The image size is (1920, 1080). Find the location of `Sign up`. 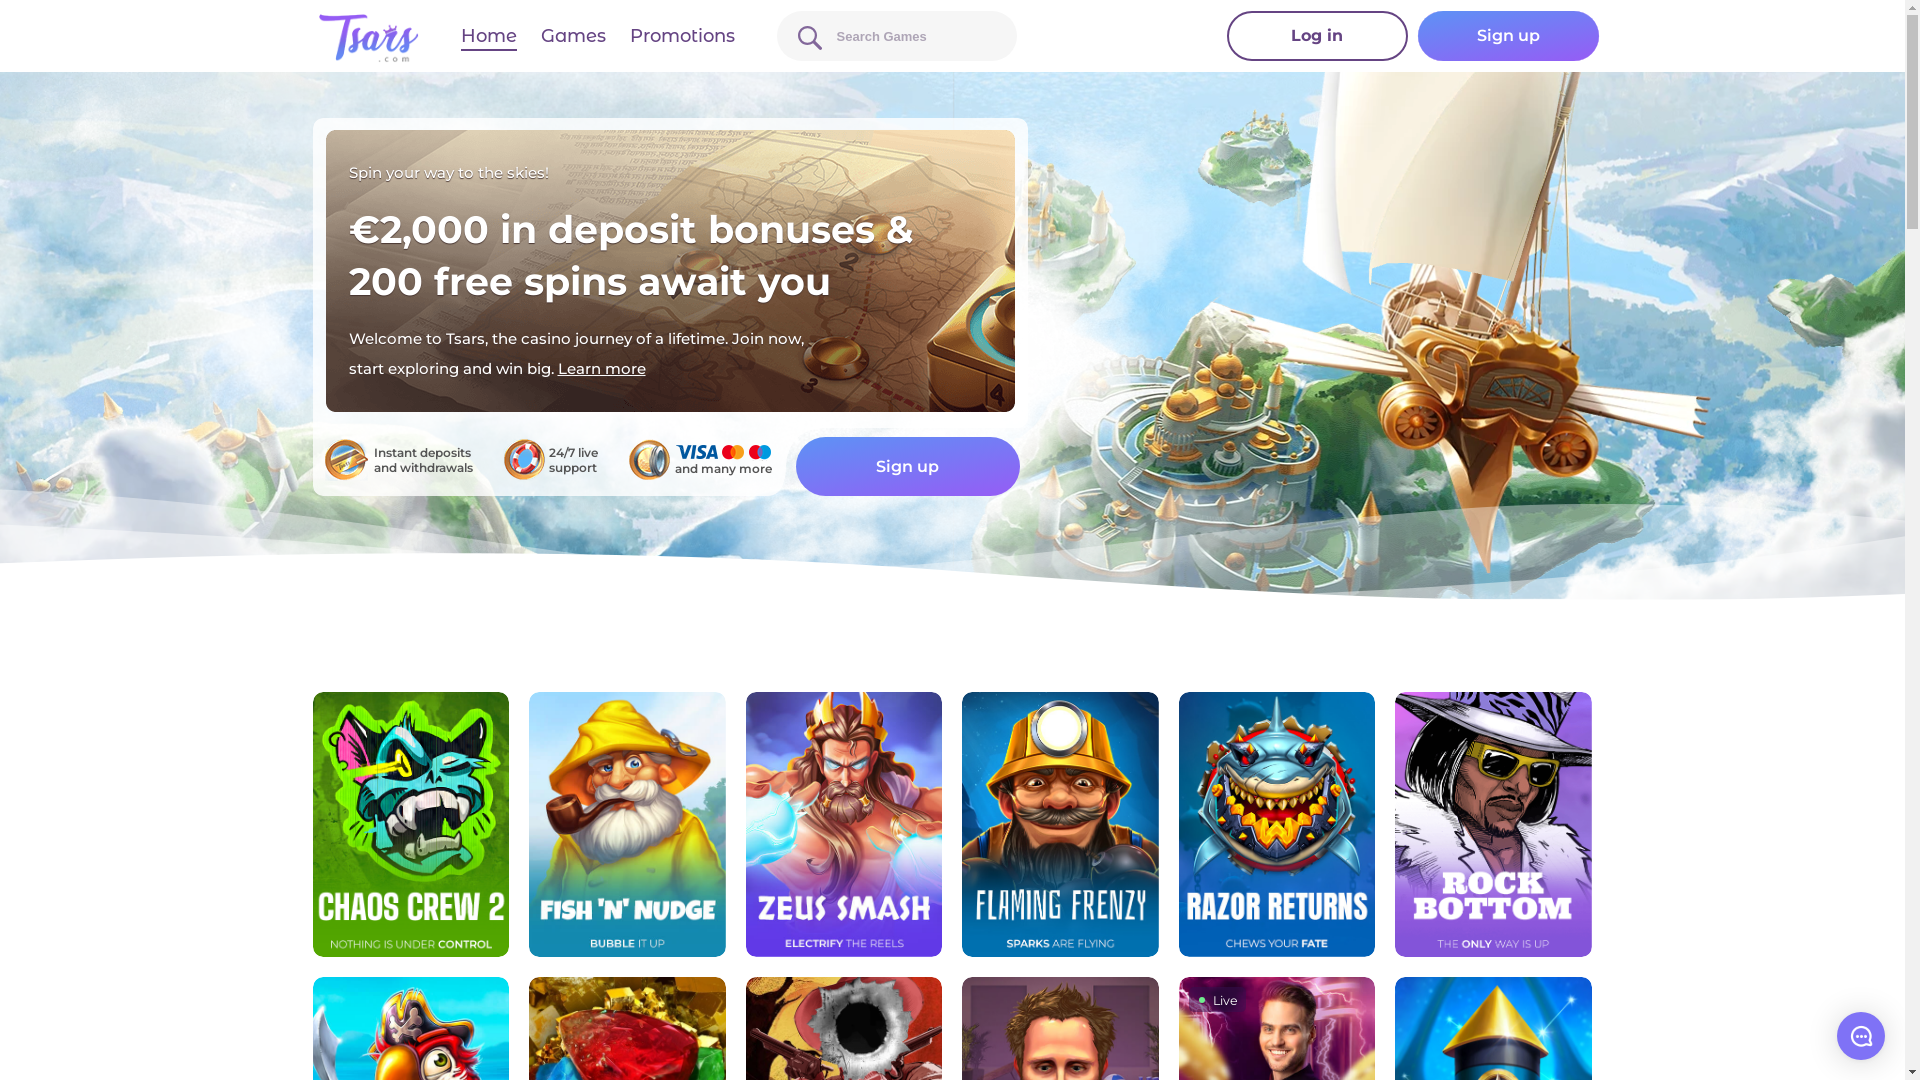

Sign up is located at coordinates (1508, 36).